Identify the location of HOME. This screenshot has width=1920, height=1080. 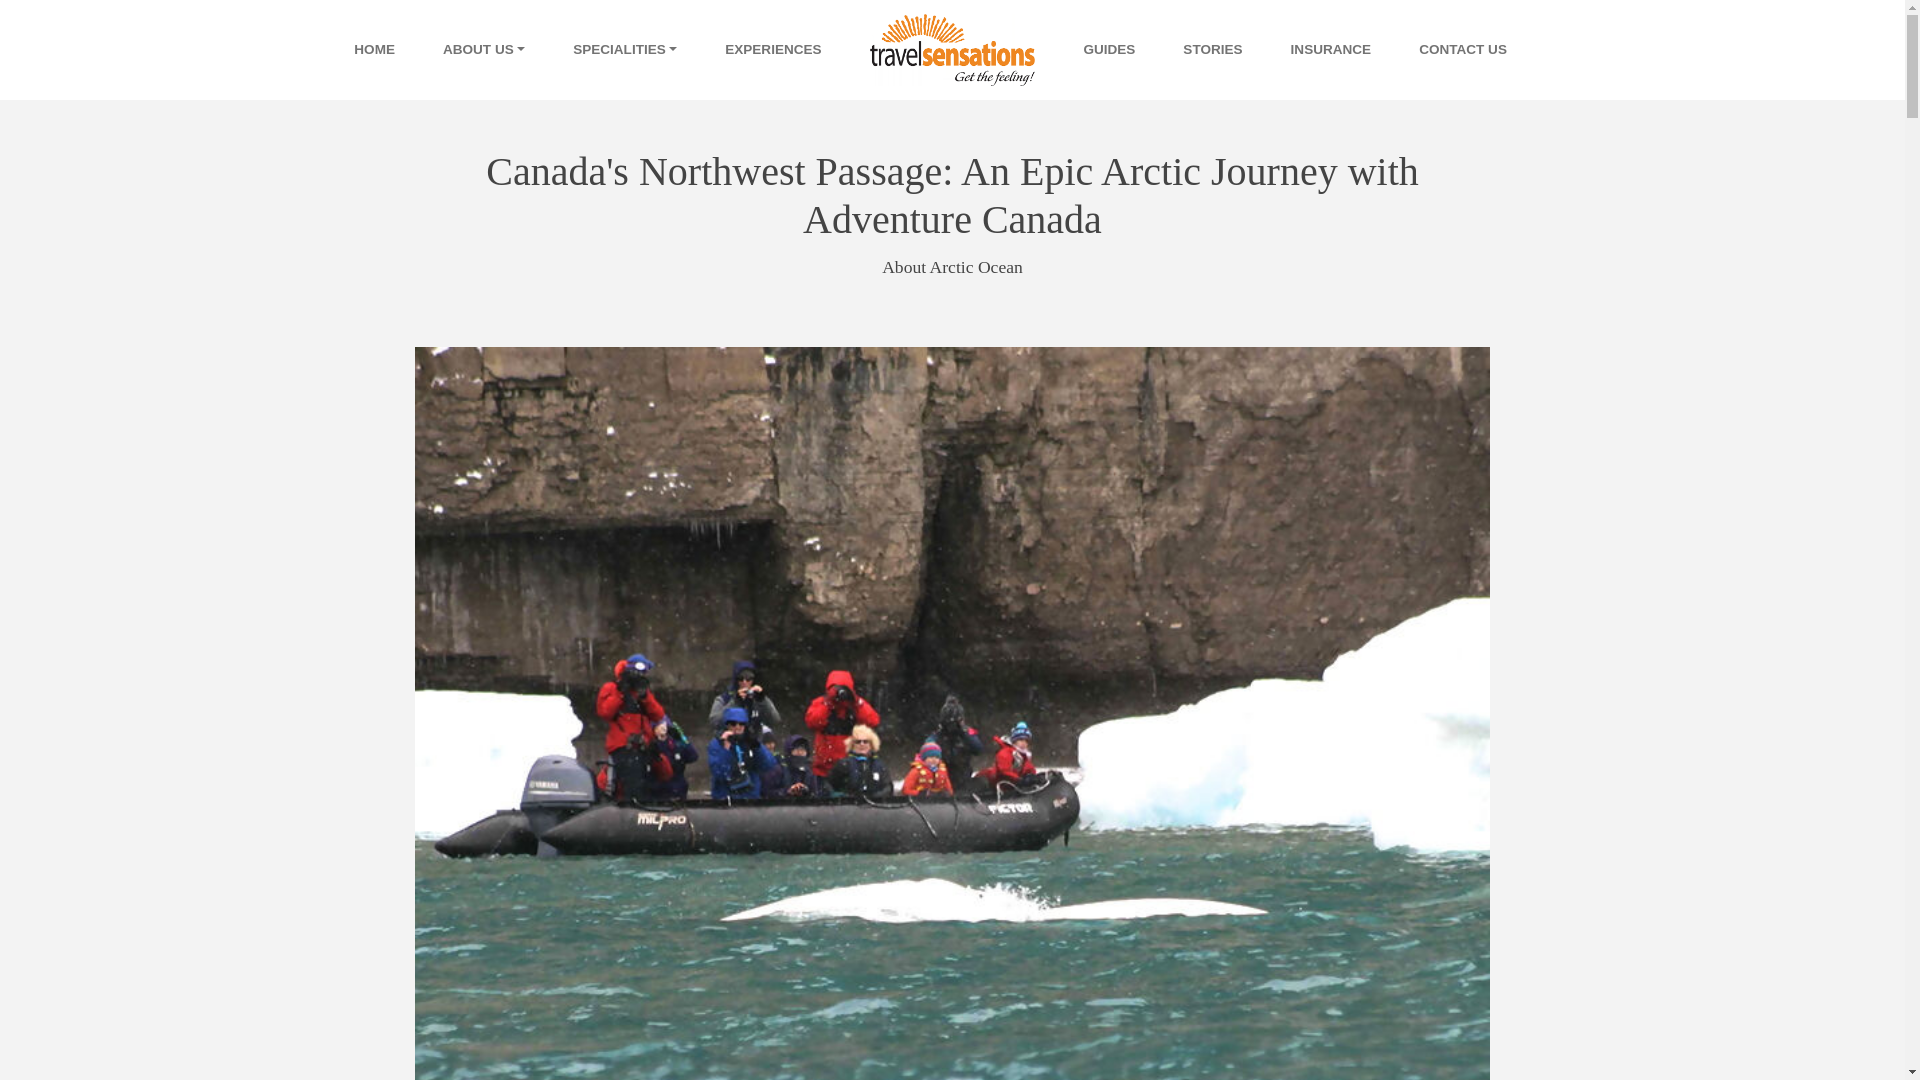
(374, 50).